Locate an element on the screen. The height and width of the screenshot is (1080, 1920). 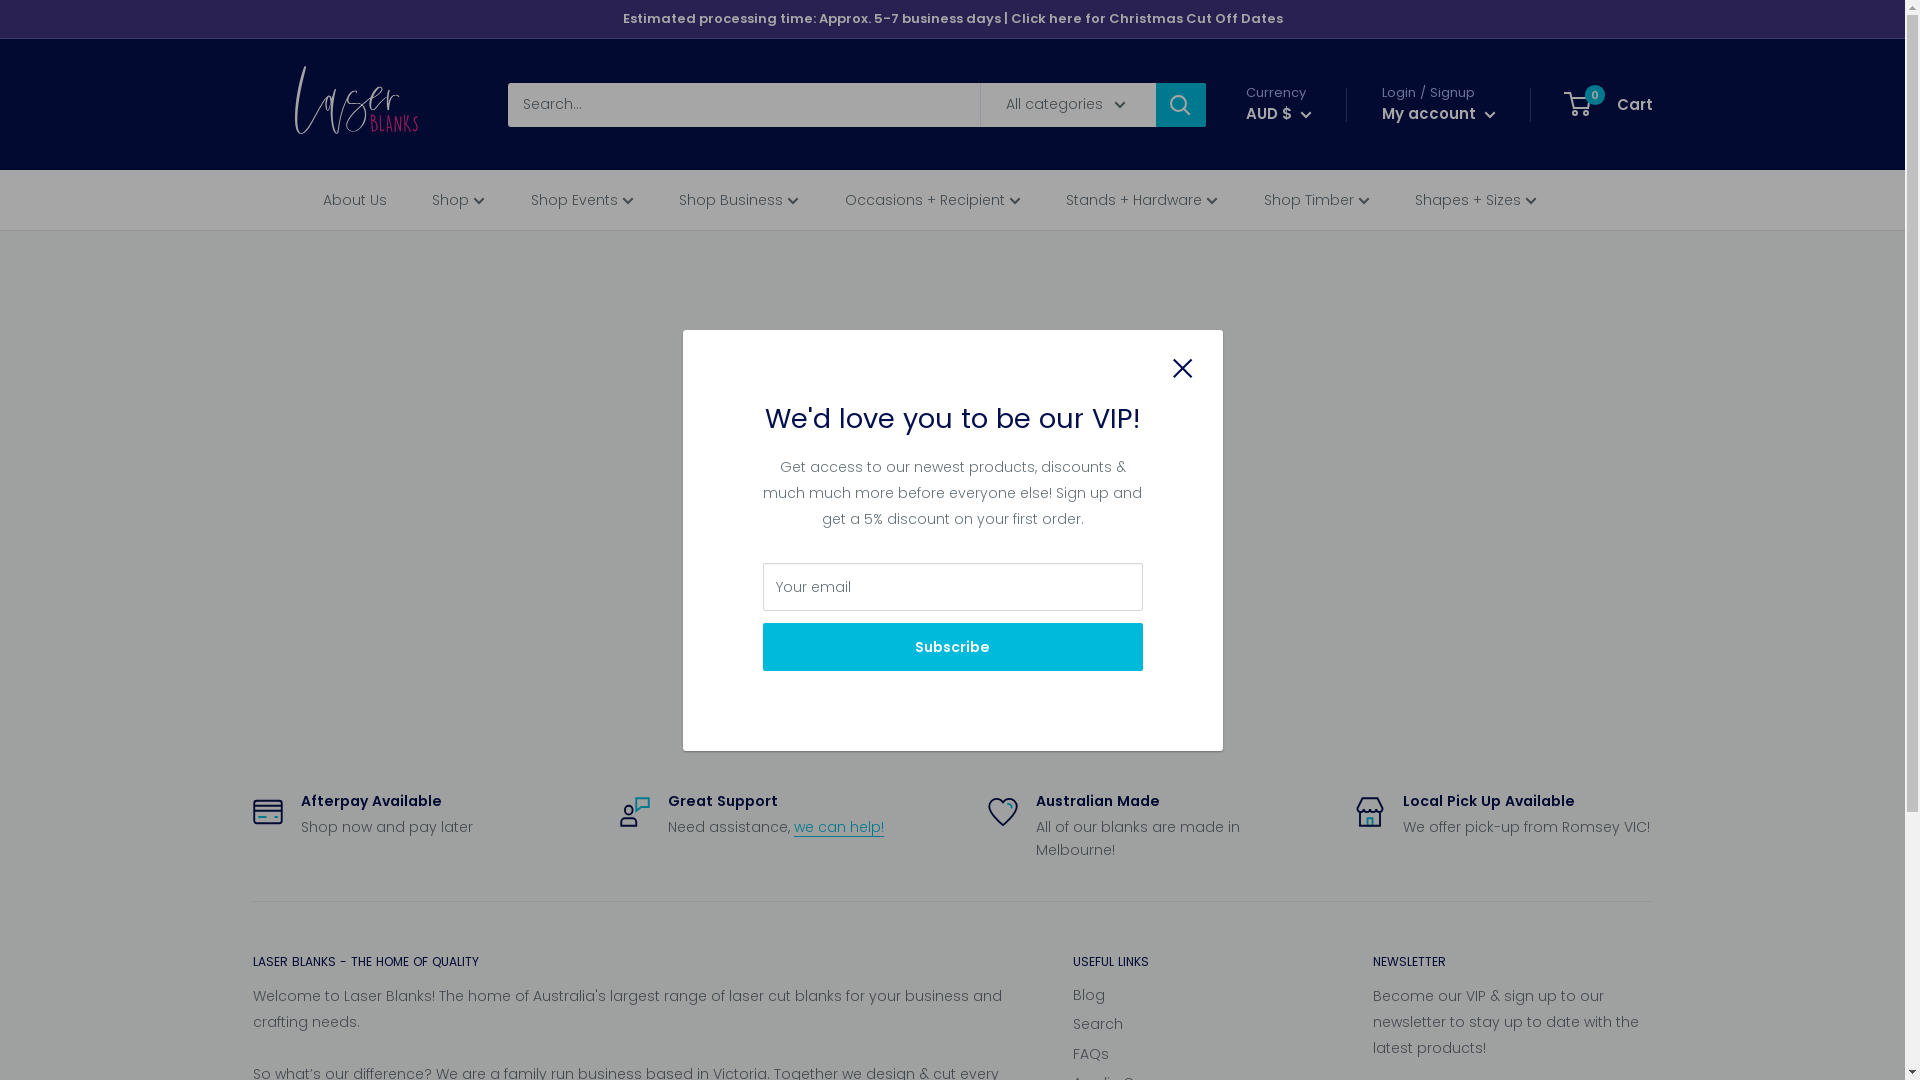
Shapes + Sizes is located at coordinates (1492, 200).